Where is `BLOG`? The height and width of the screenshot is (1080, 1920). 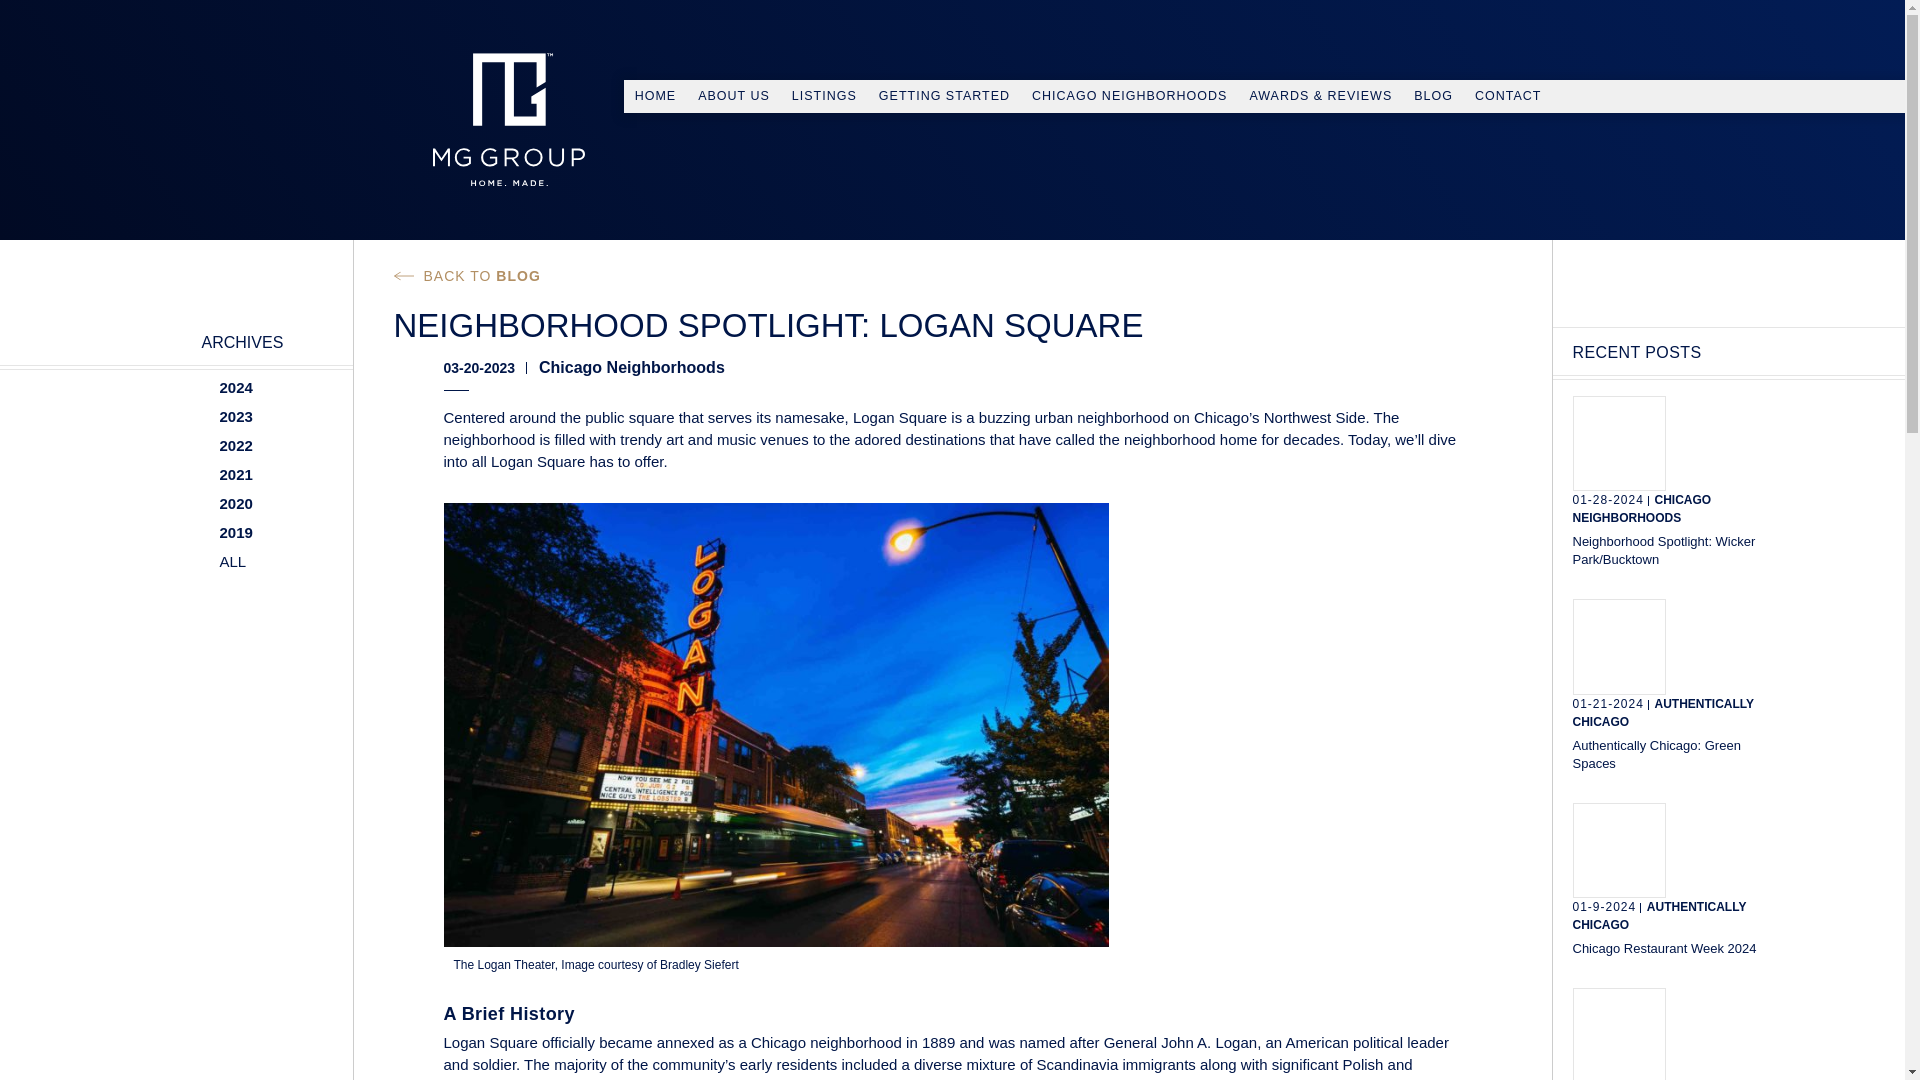
BLOG is located at coordinates (1433, 96).